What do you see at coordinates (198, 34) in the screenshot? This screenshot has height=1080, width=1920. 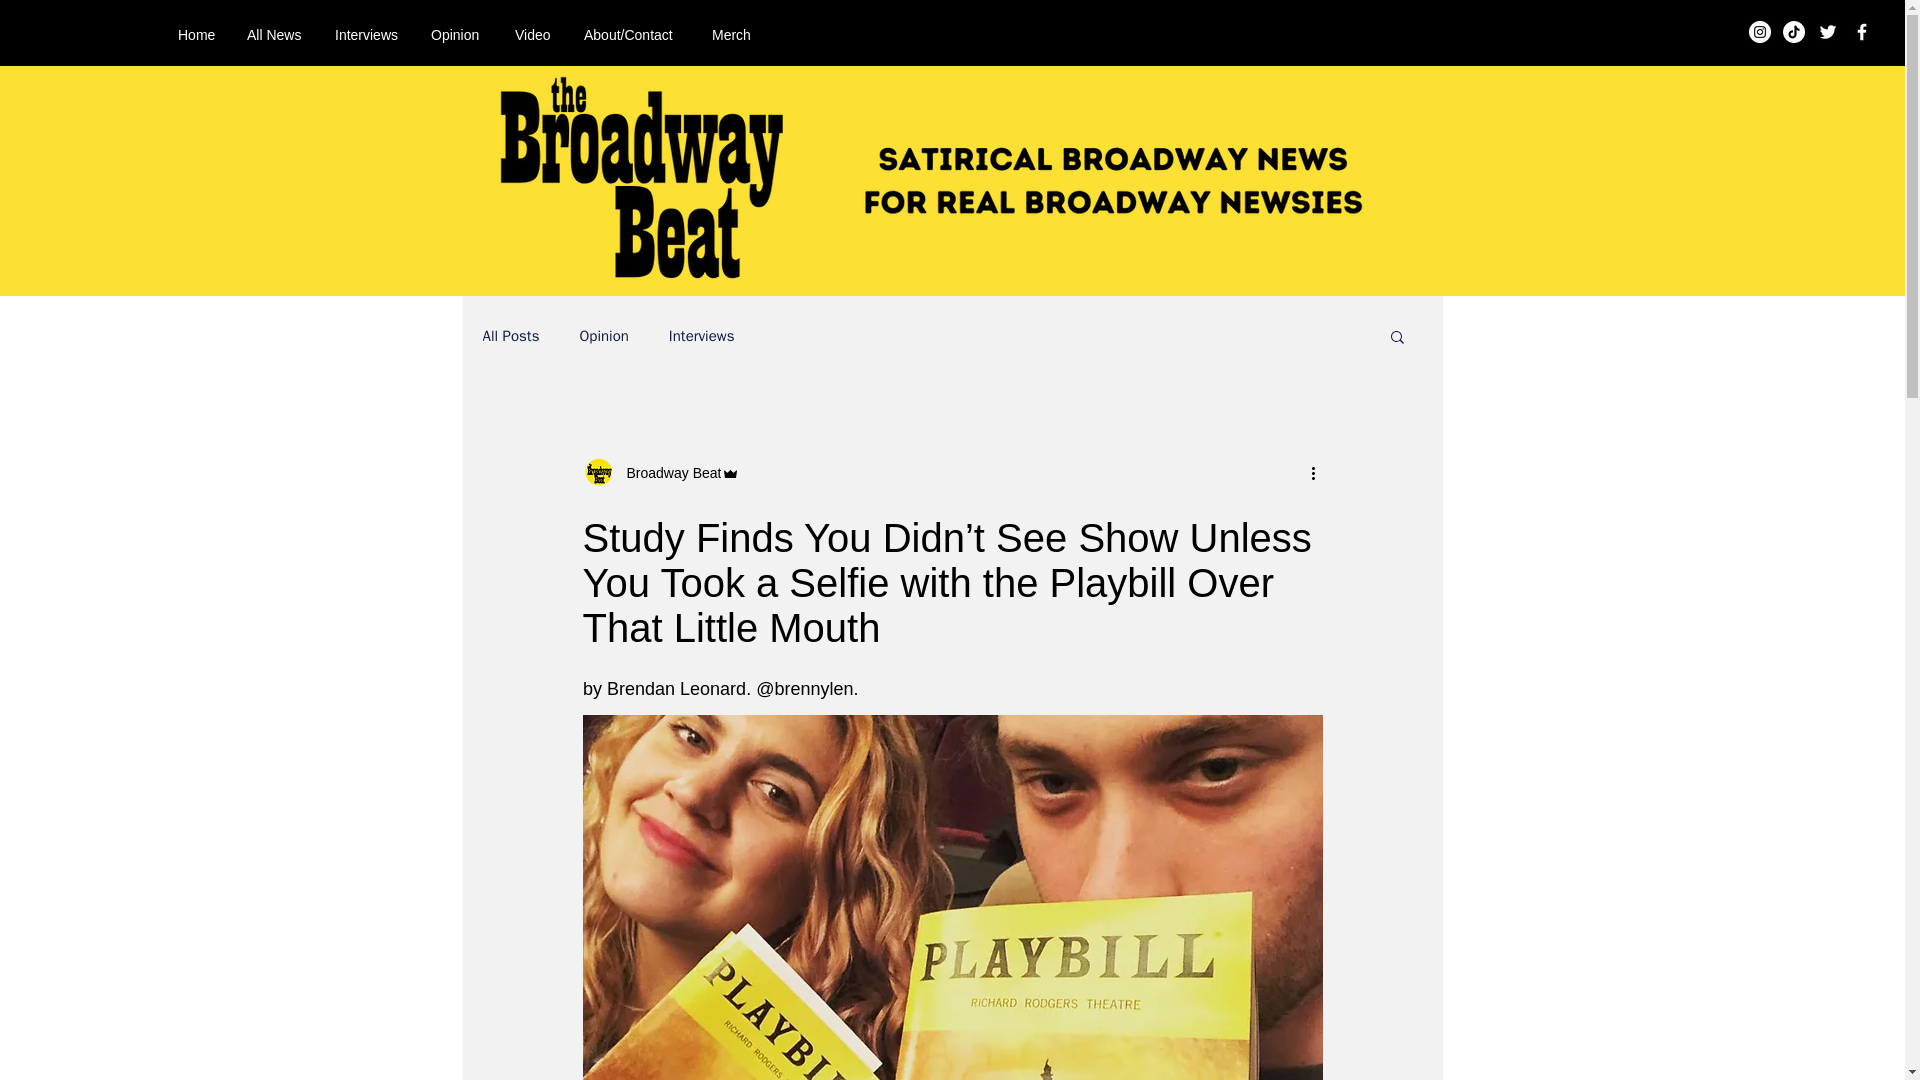 I see `Home` at bounding box center [198, 34].